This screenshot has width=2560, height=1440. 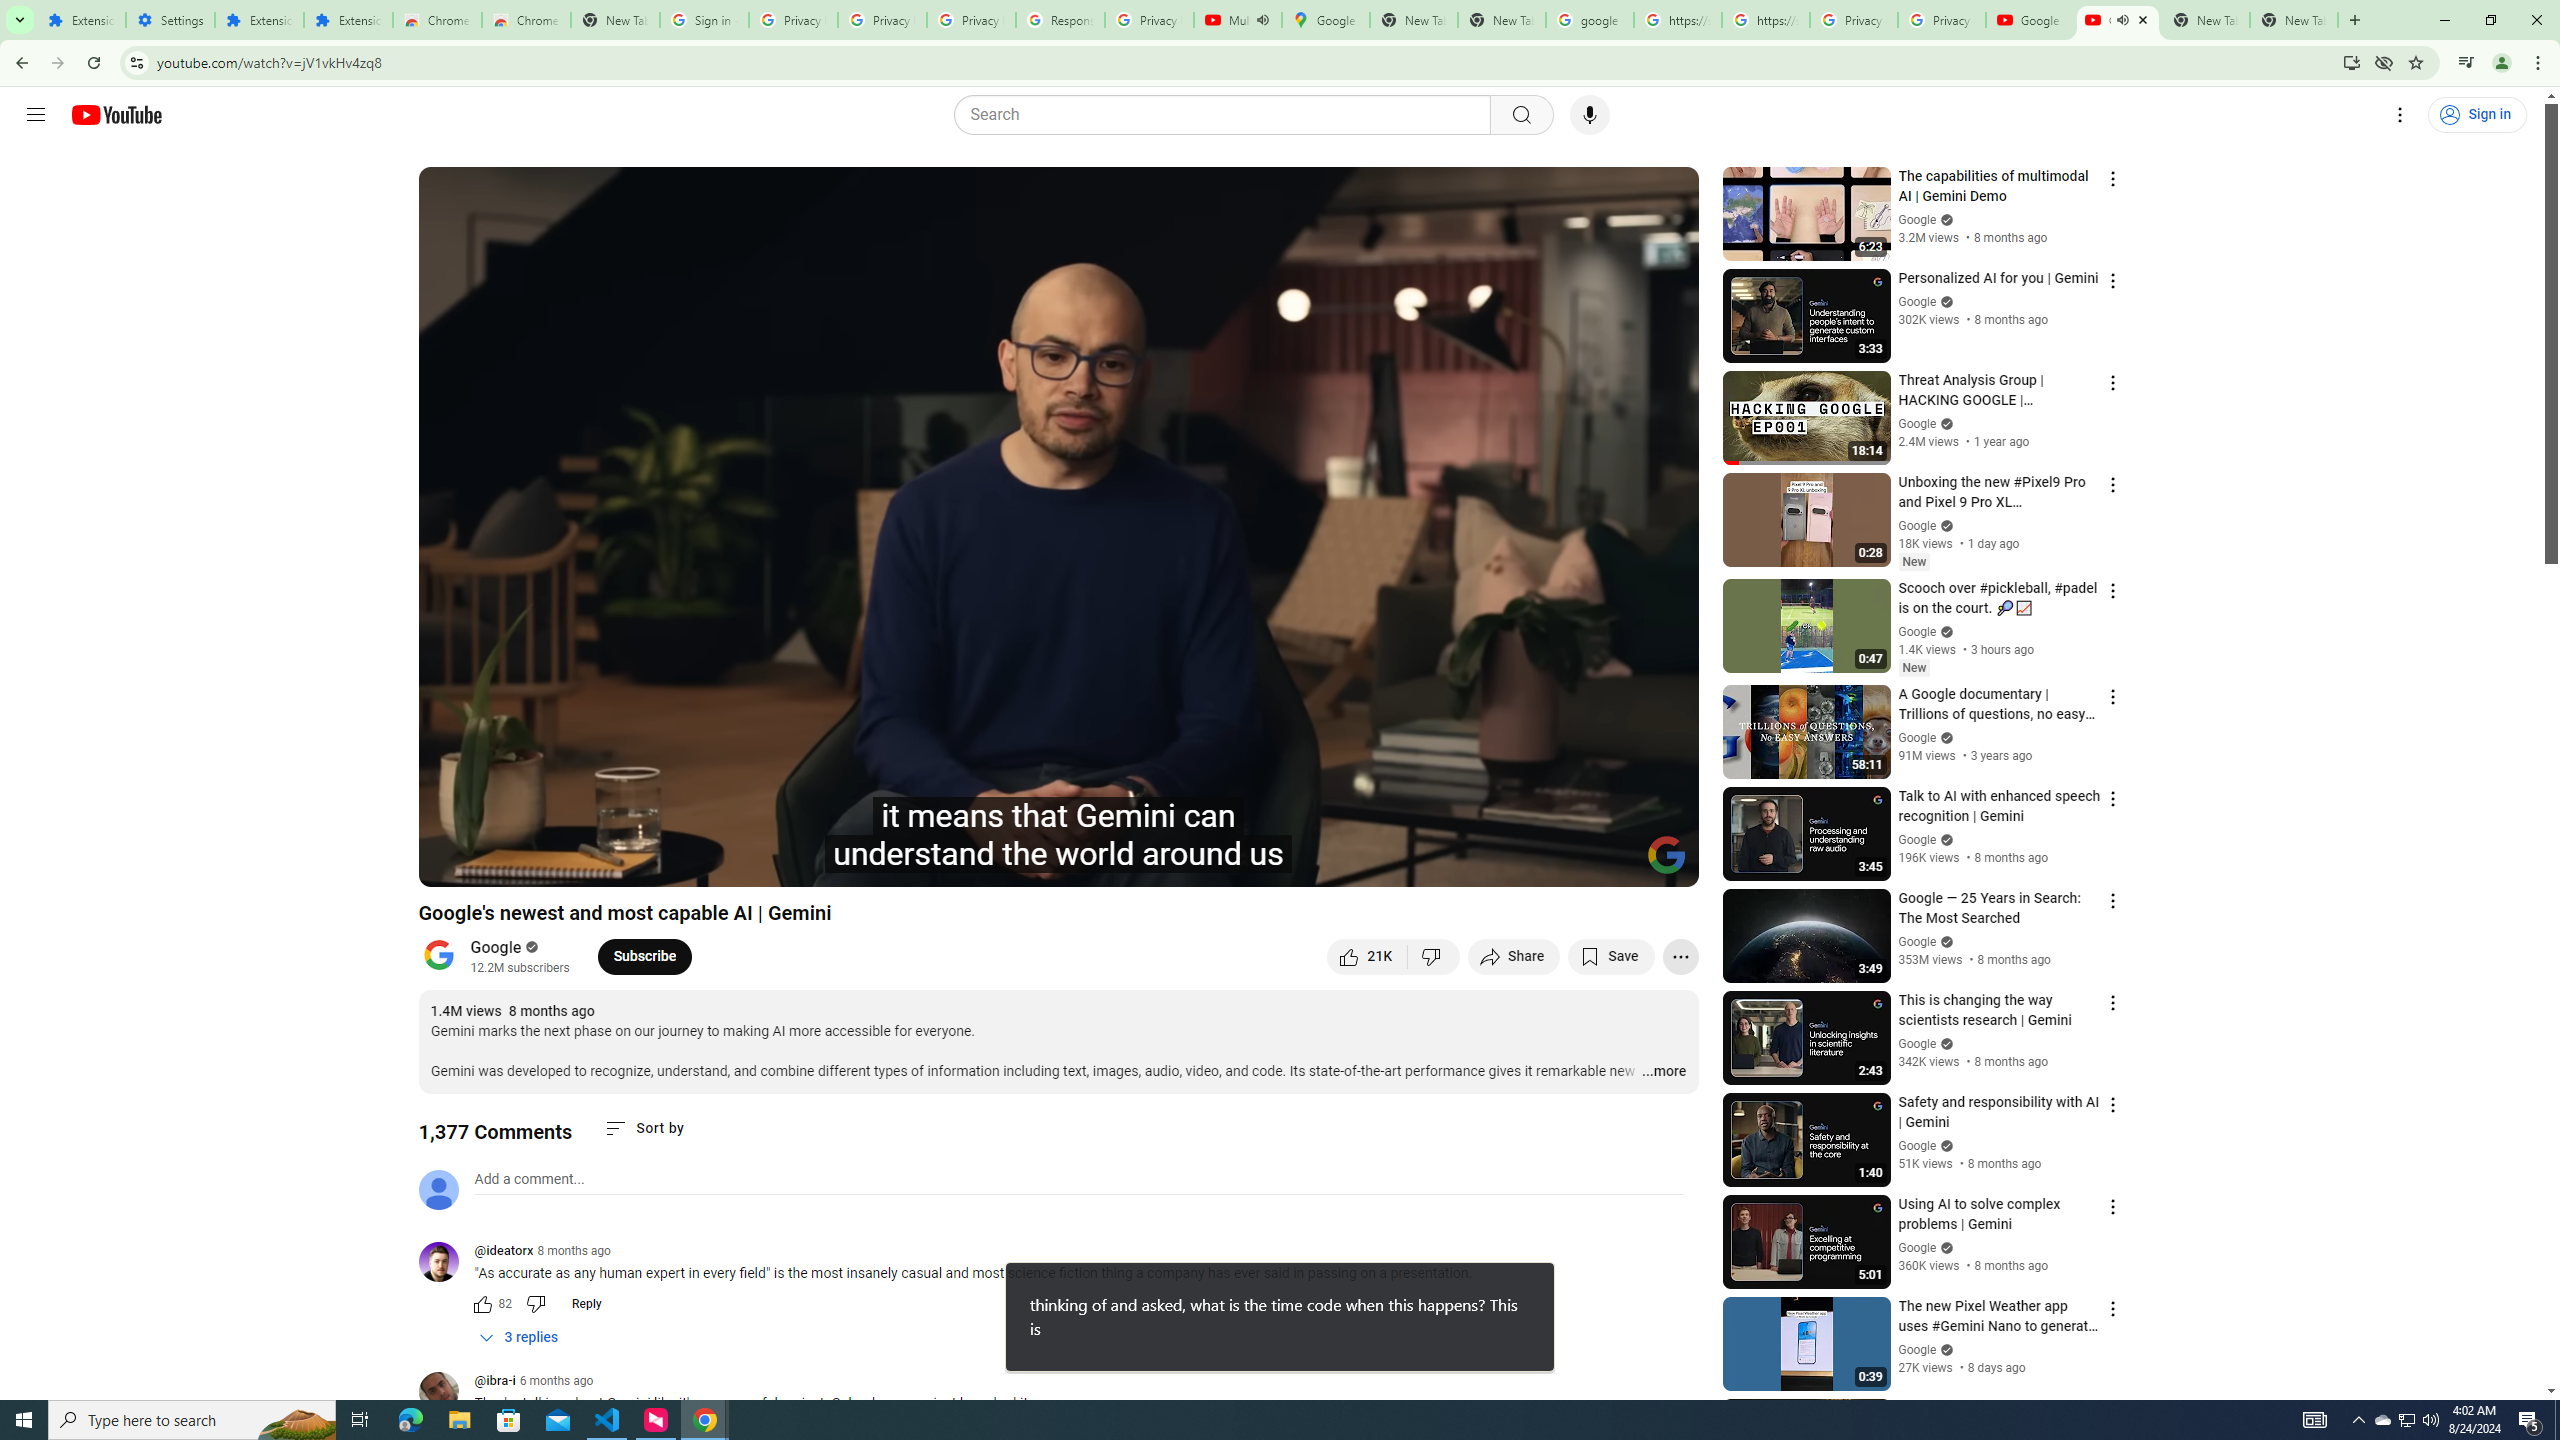 I want to click on https://scholar.google.com/, so click(x=1678, y=20).